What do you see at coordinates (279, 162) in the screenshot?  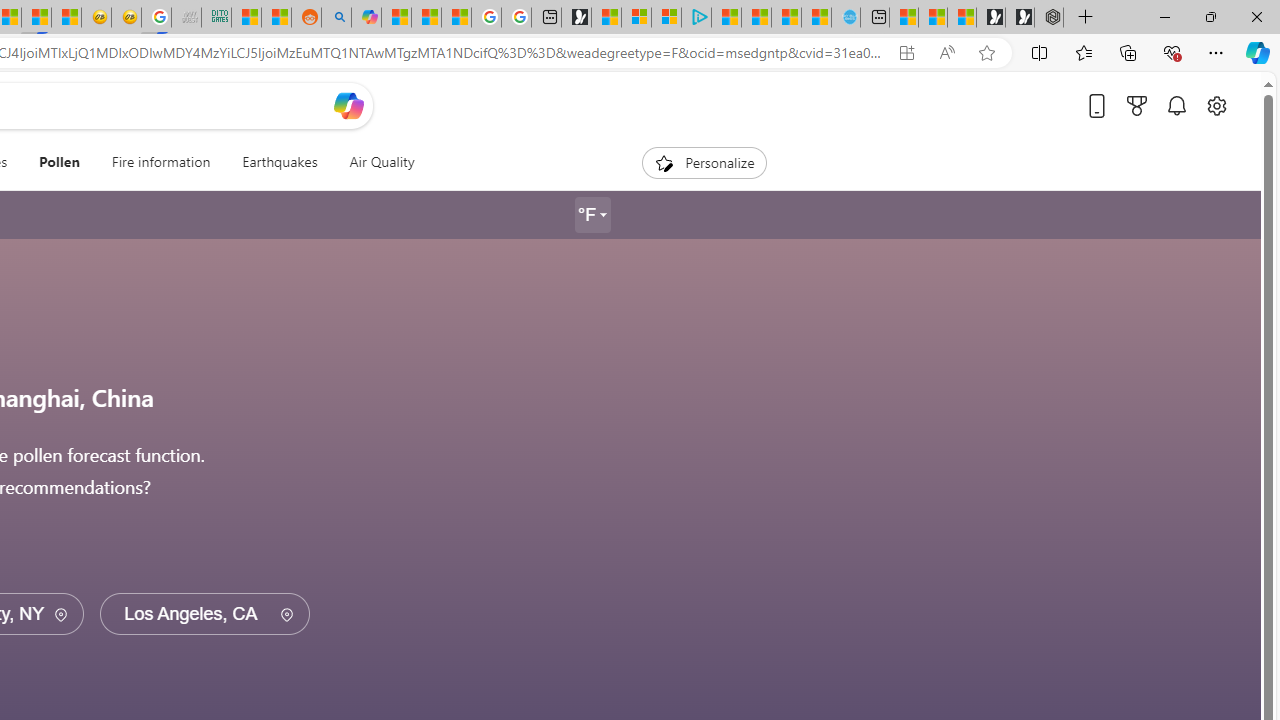 I see `Earthquakes` at bounding box center [279, 162].